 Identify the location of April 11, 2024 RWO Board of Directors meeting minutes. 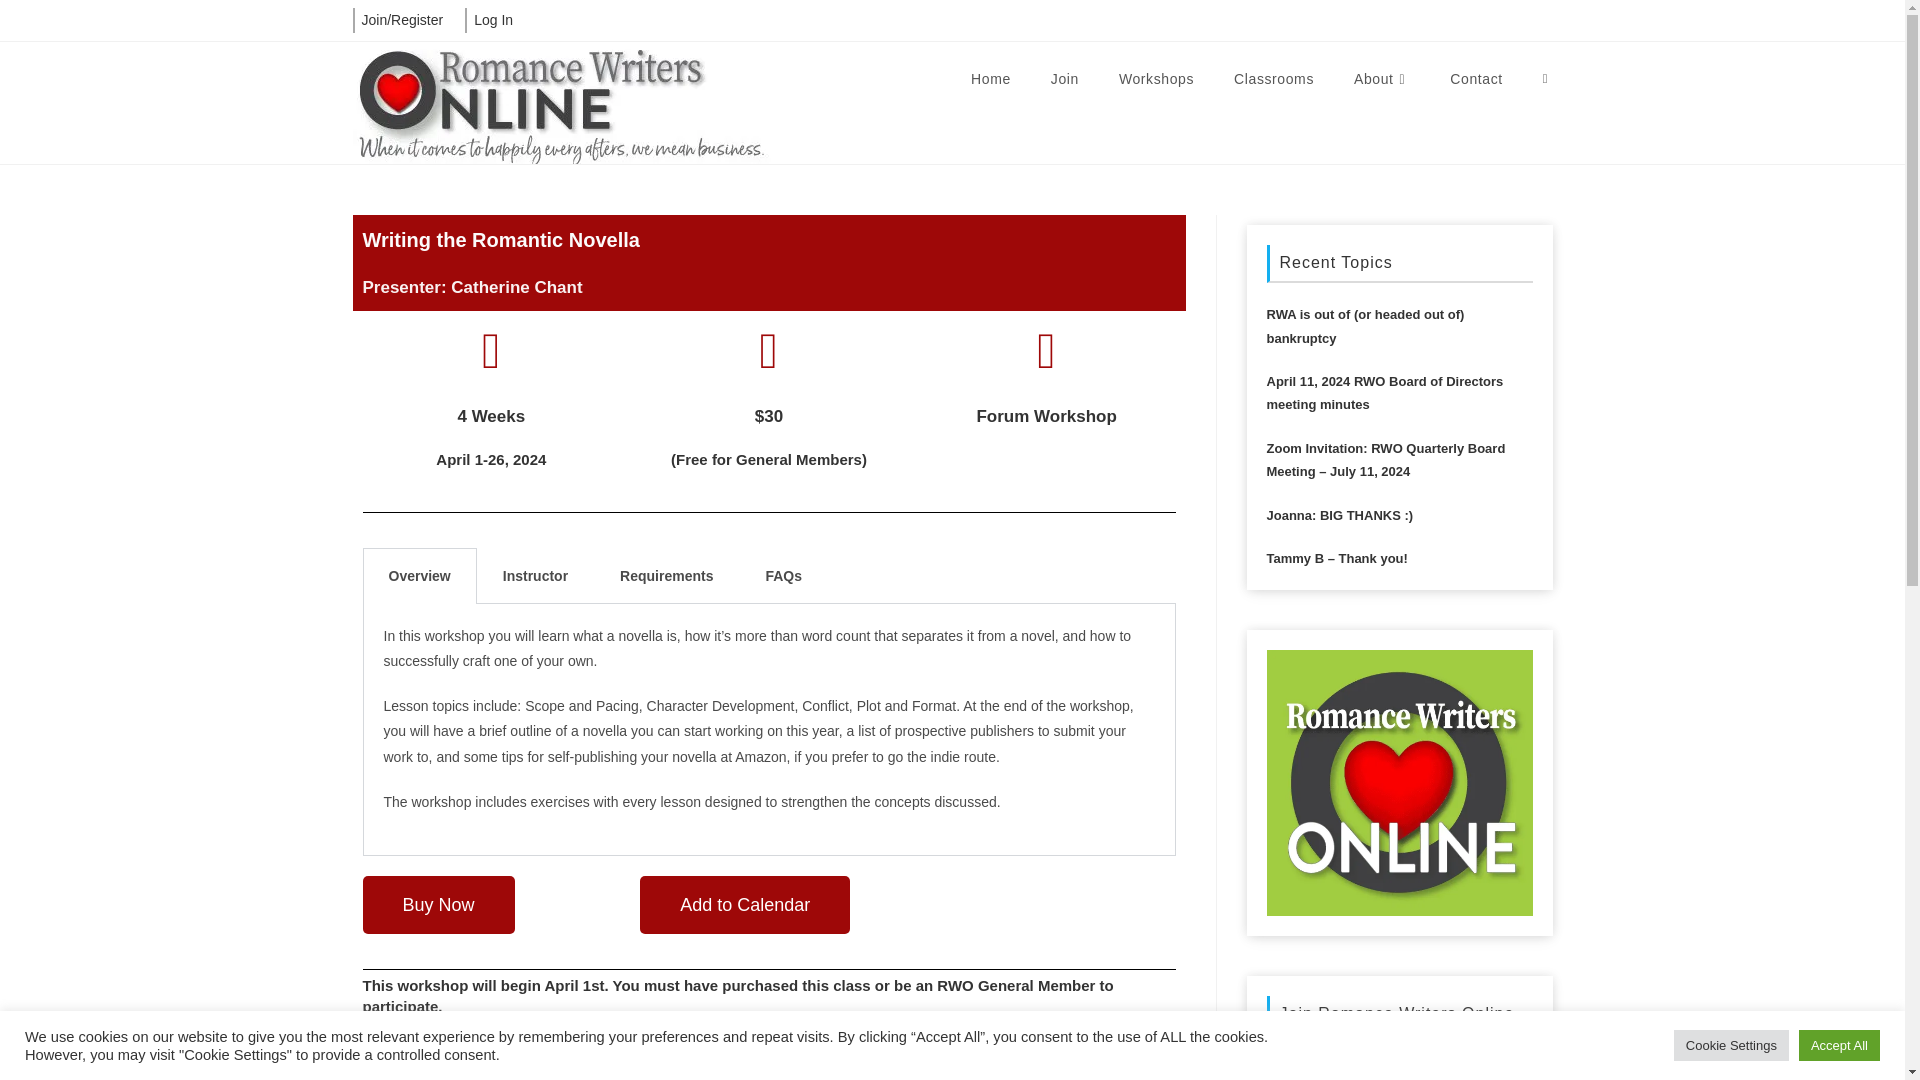
(1398, 382).